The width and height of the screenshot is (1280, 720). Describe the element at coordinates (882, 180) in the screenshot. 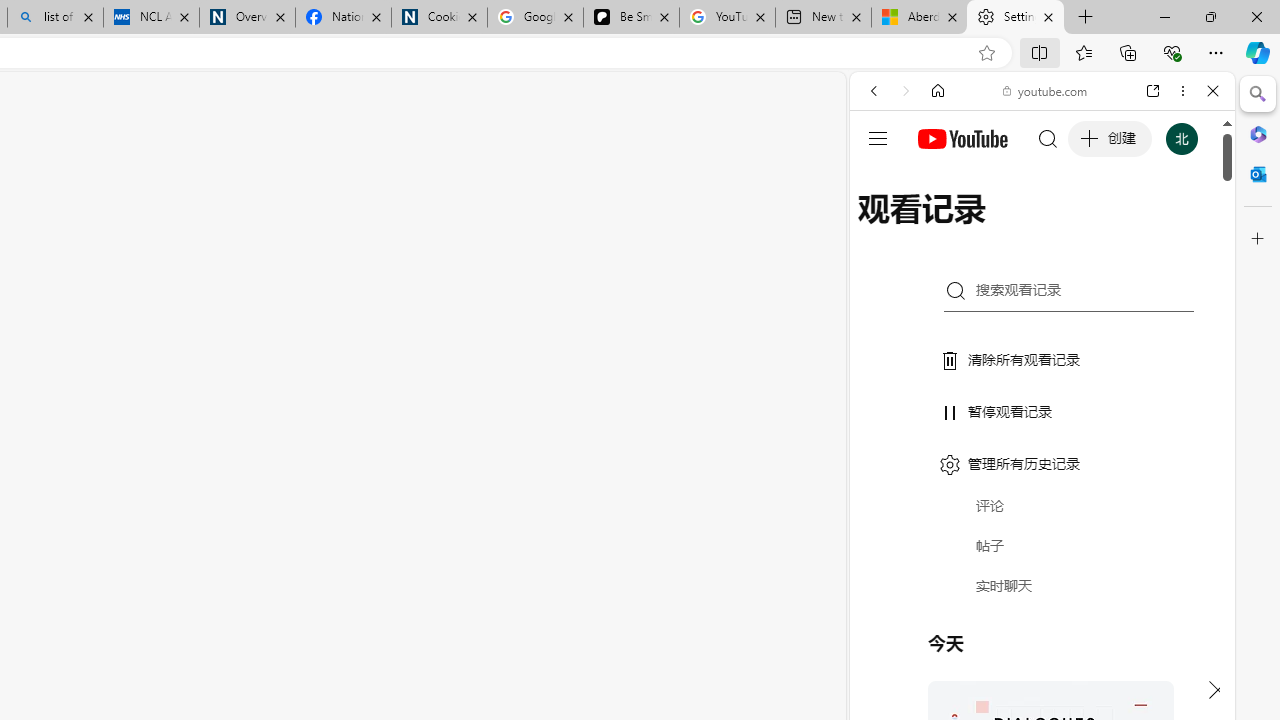

I see `Web scope` at that location.